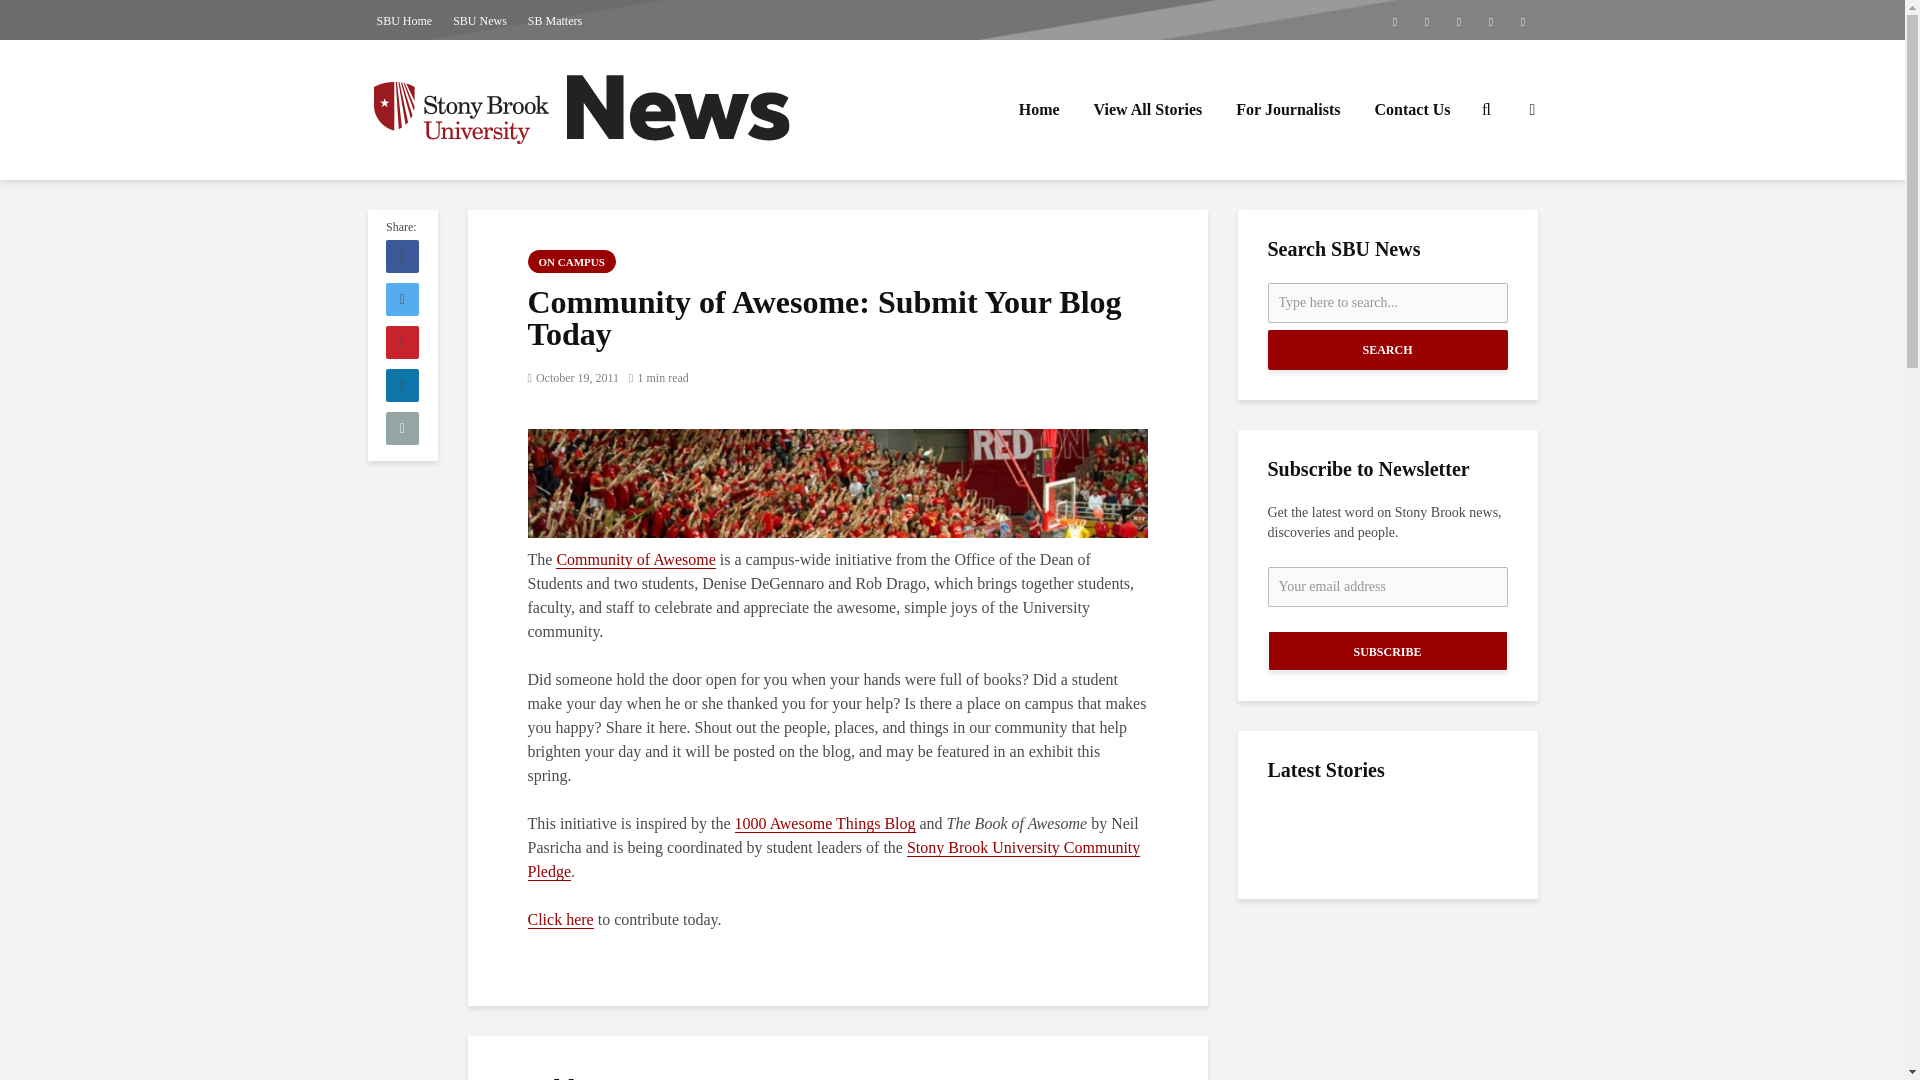 The image size is (1920, 1080). What do you see at coordinates (480, 20) in the screenshot?
I see `SBU News` at bounding box center [480, 20].